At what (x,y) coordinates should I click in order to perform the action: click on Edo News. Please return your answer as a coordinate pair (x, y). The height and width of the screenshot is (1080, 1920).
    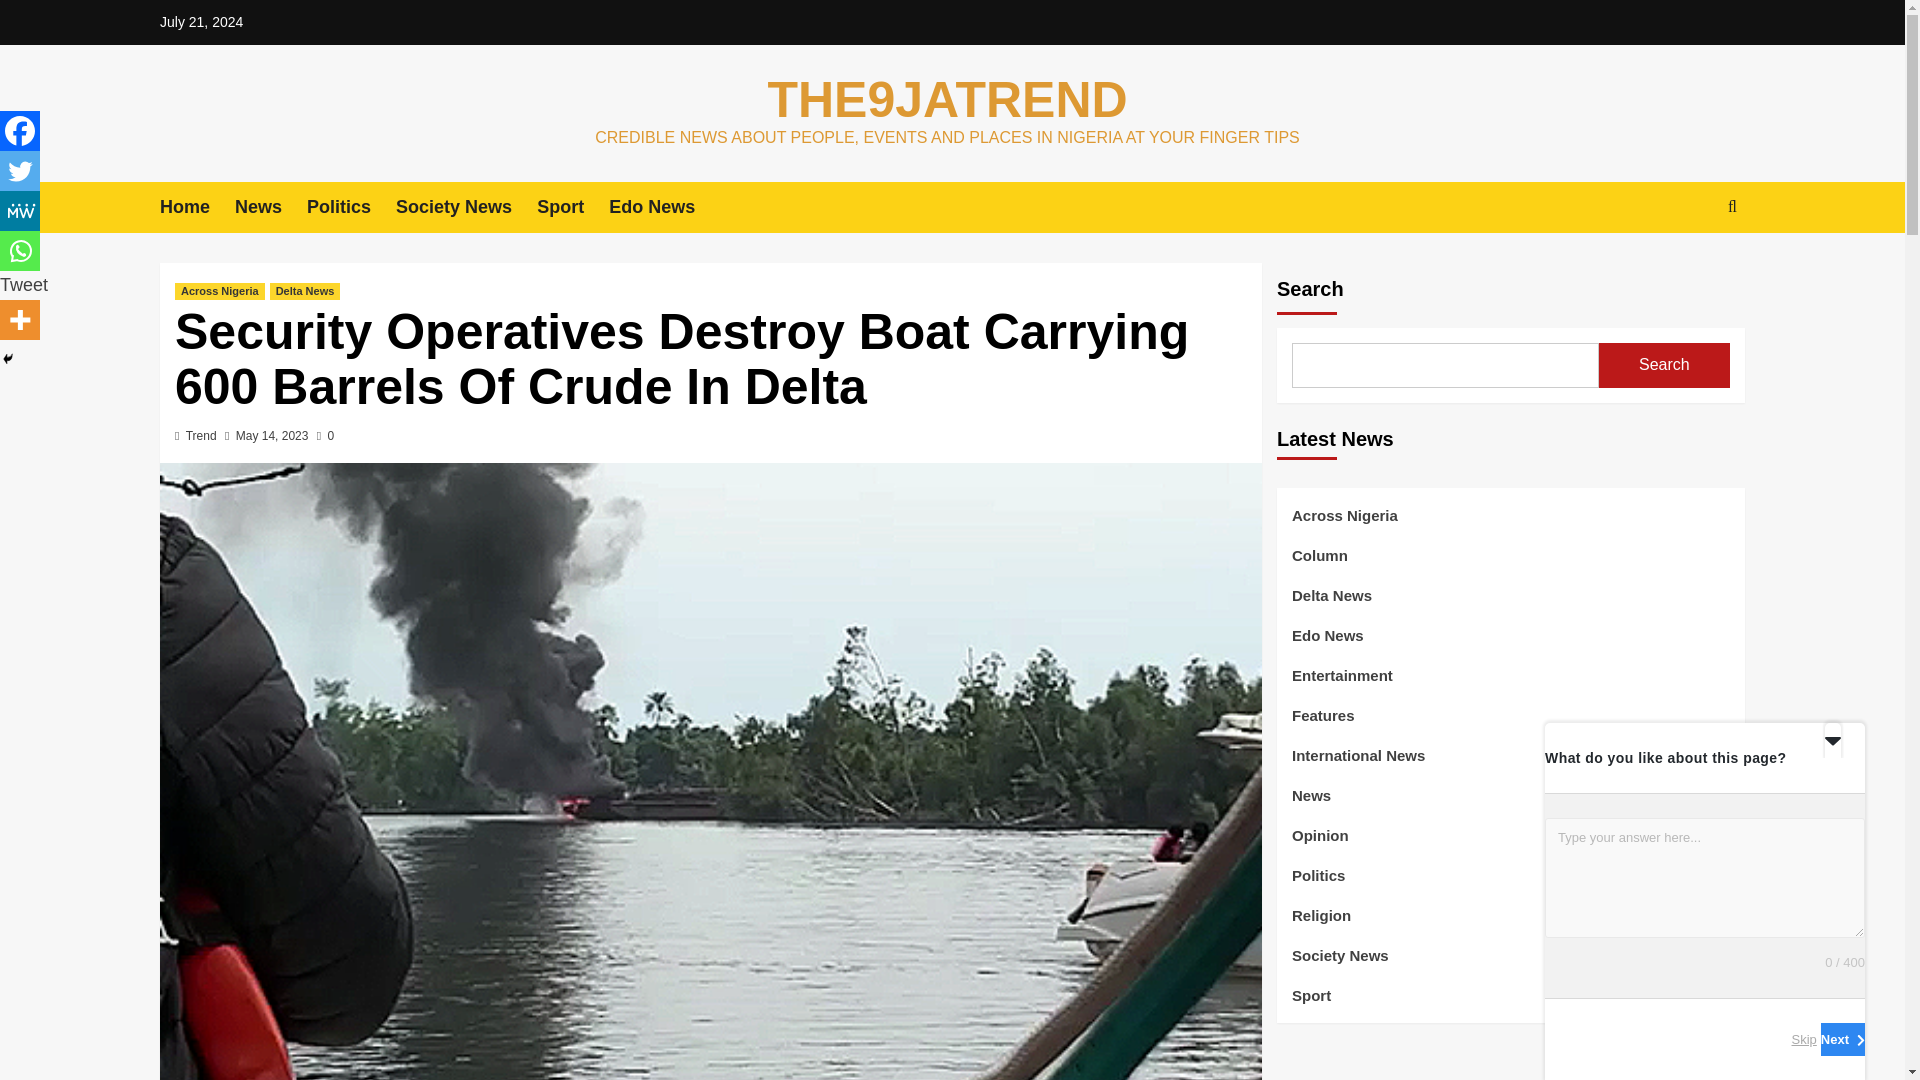
    Looking at the image, I should click on (664, 208).